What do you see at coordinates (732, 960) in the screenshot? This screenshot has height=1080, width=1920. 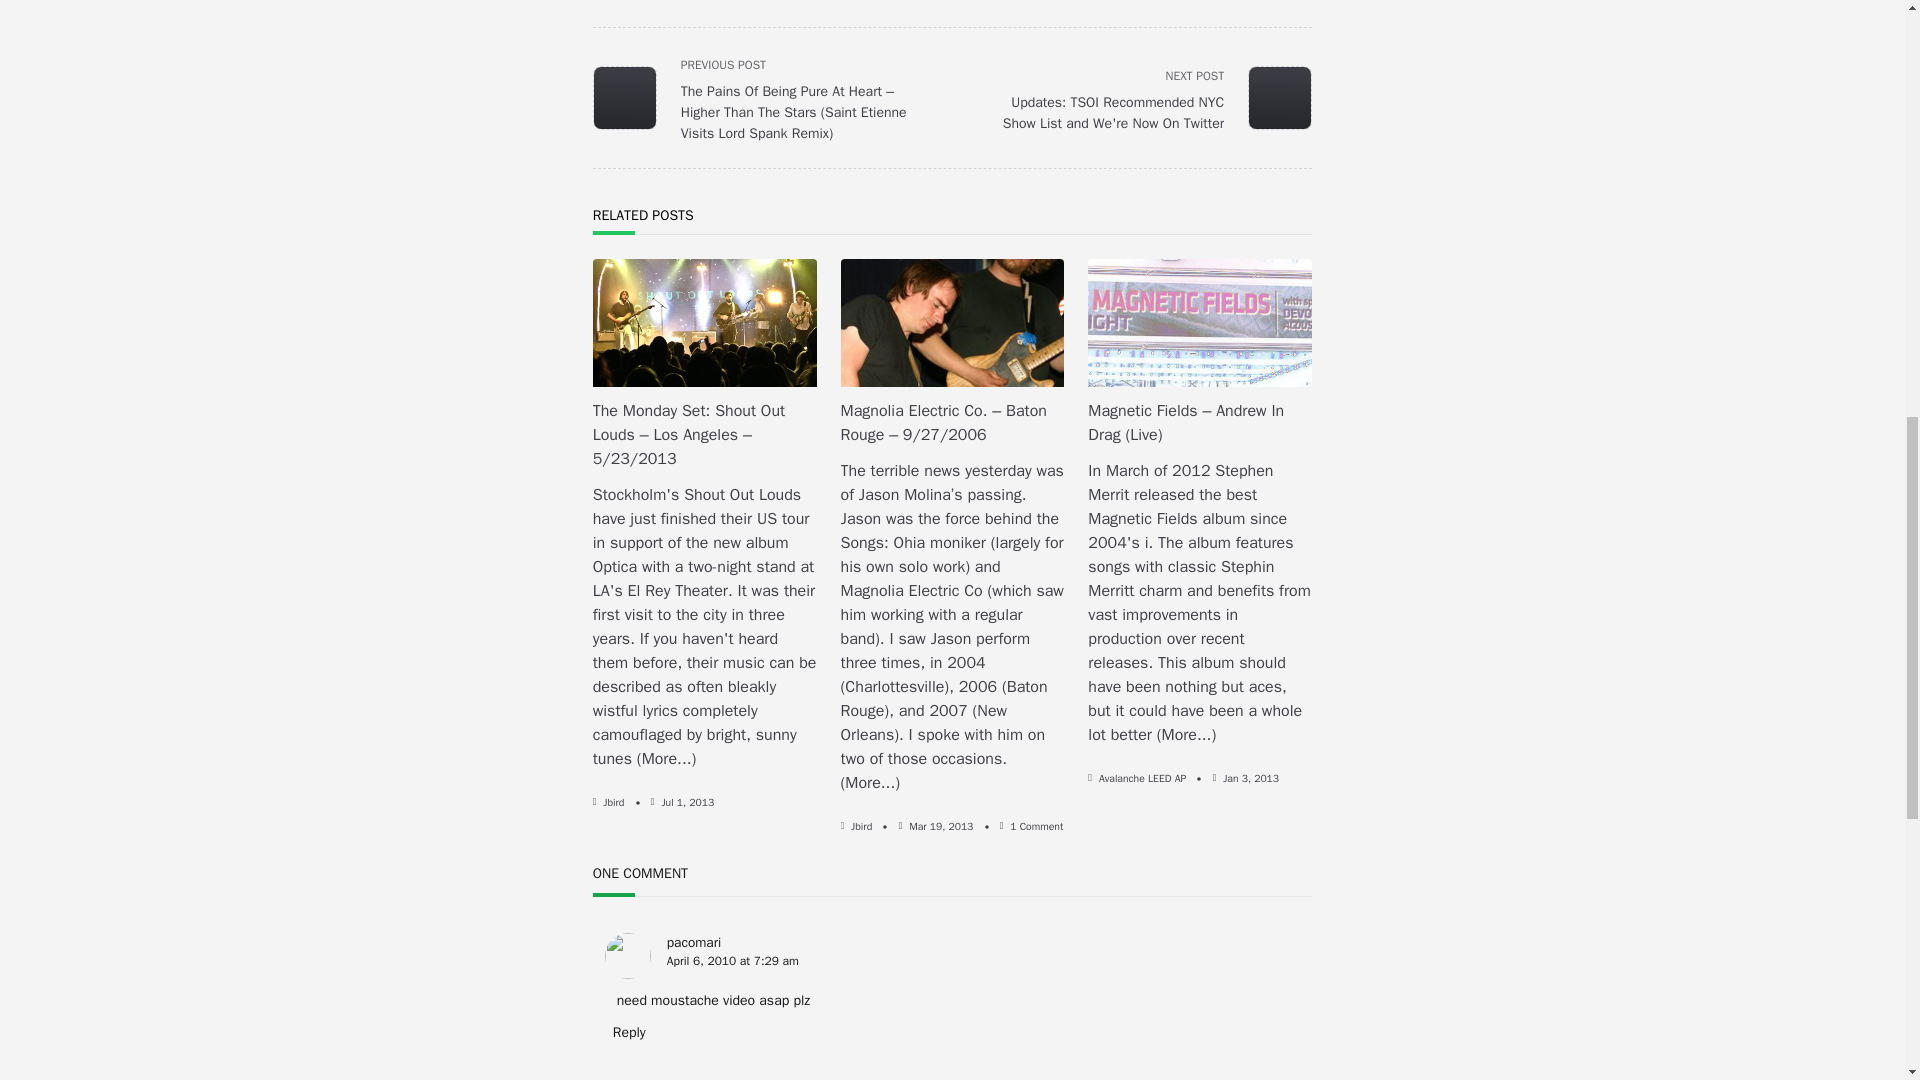 I see `April 6, 2010 at 7:29 am` at bounding box center [732, 960].